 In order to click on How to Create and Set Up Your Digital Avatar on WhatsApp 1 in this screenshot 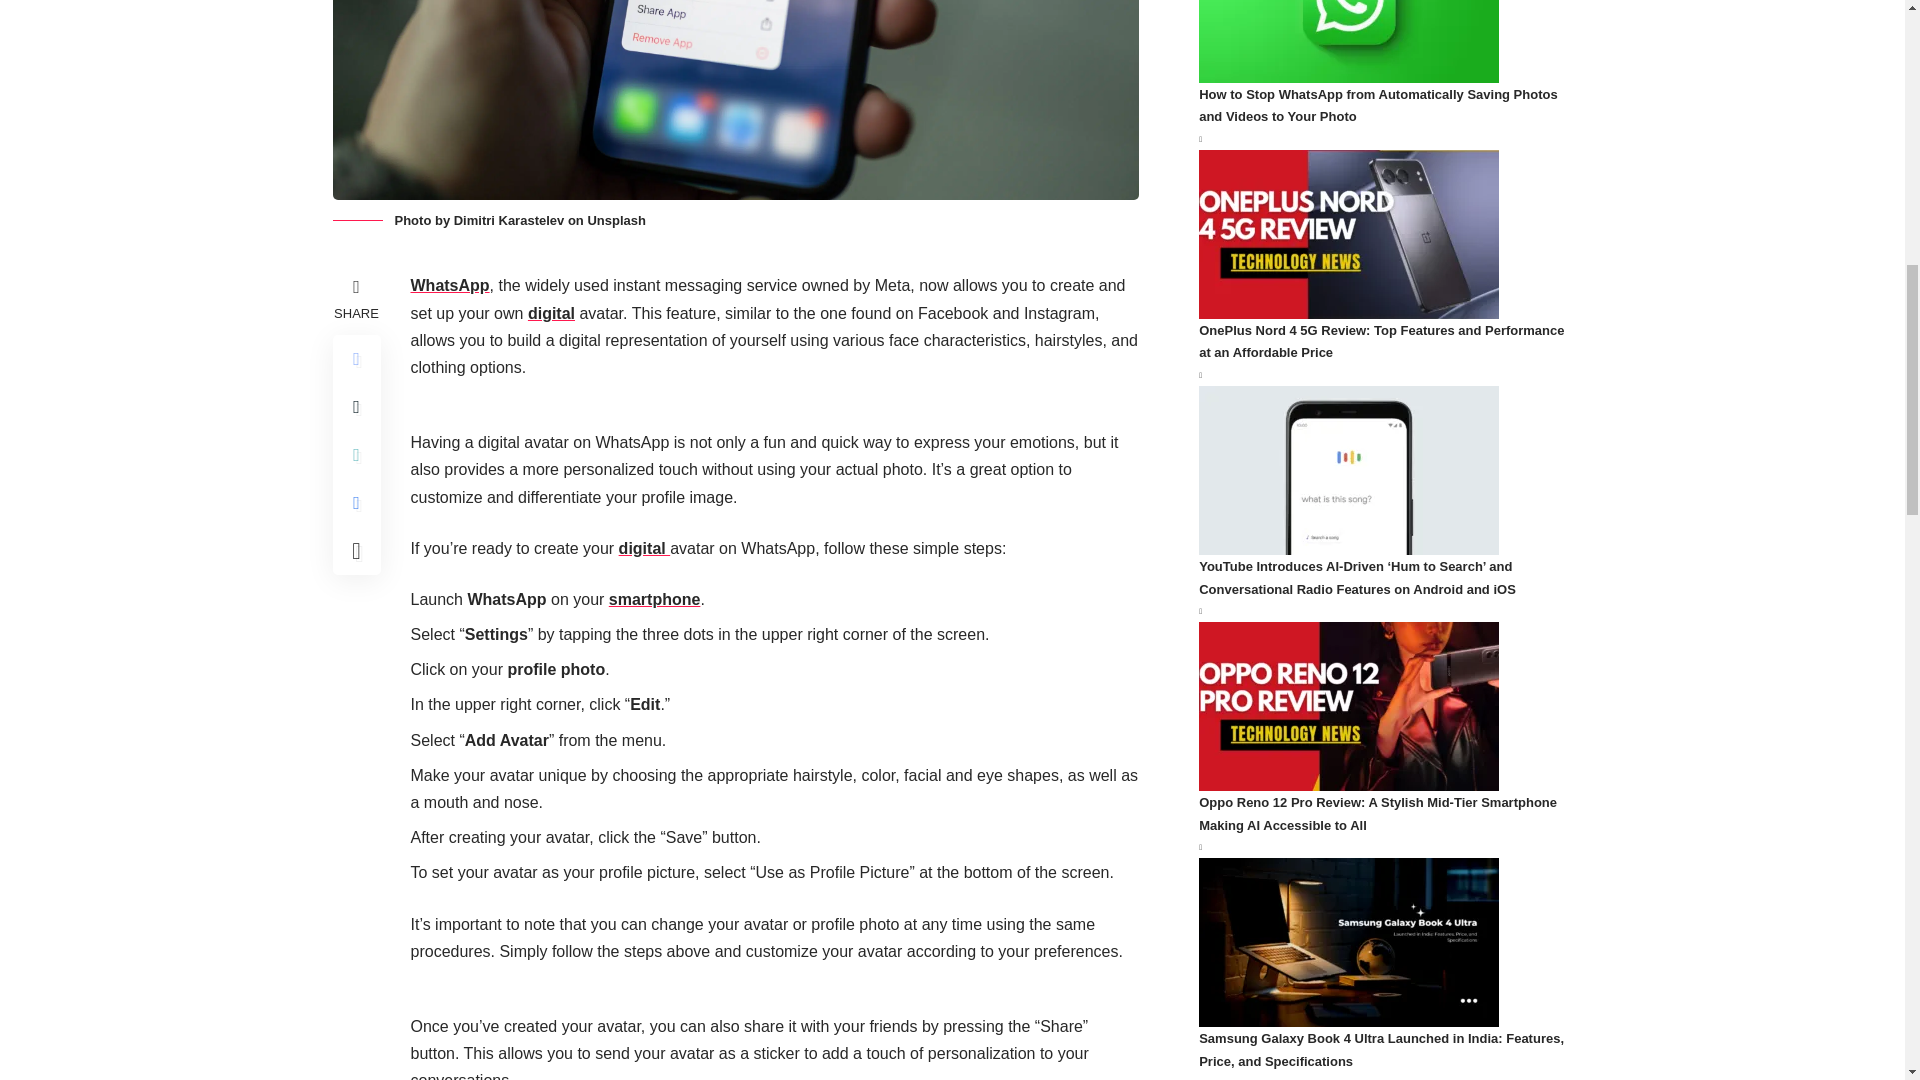, I will do `click(735, 100)`.